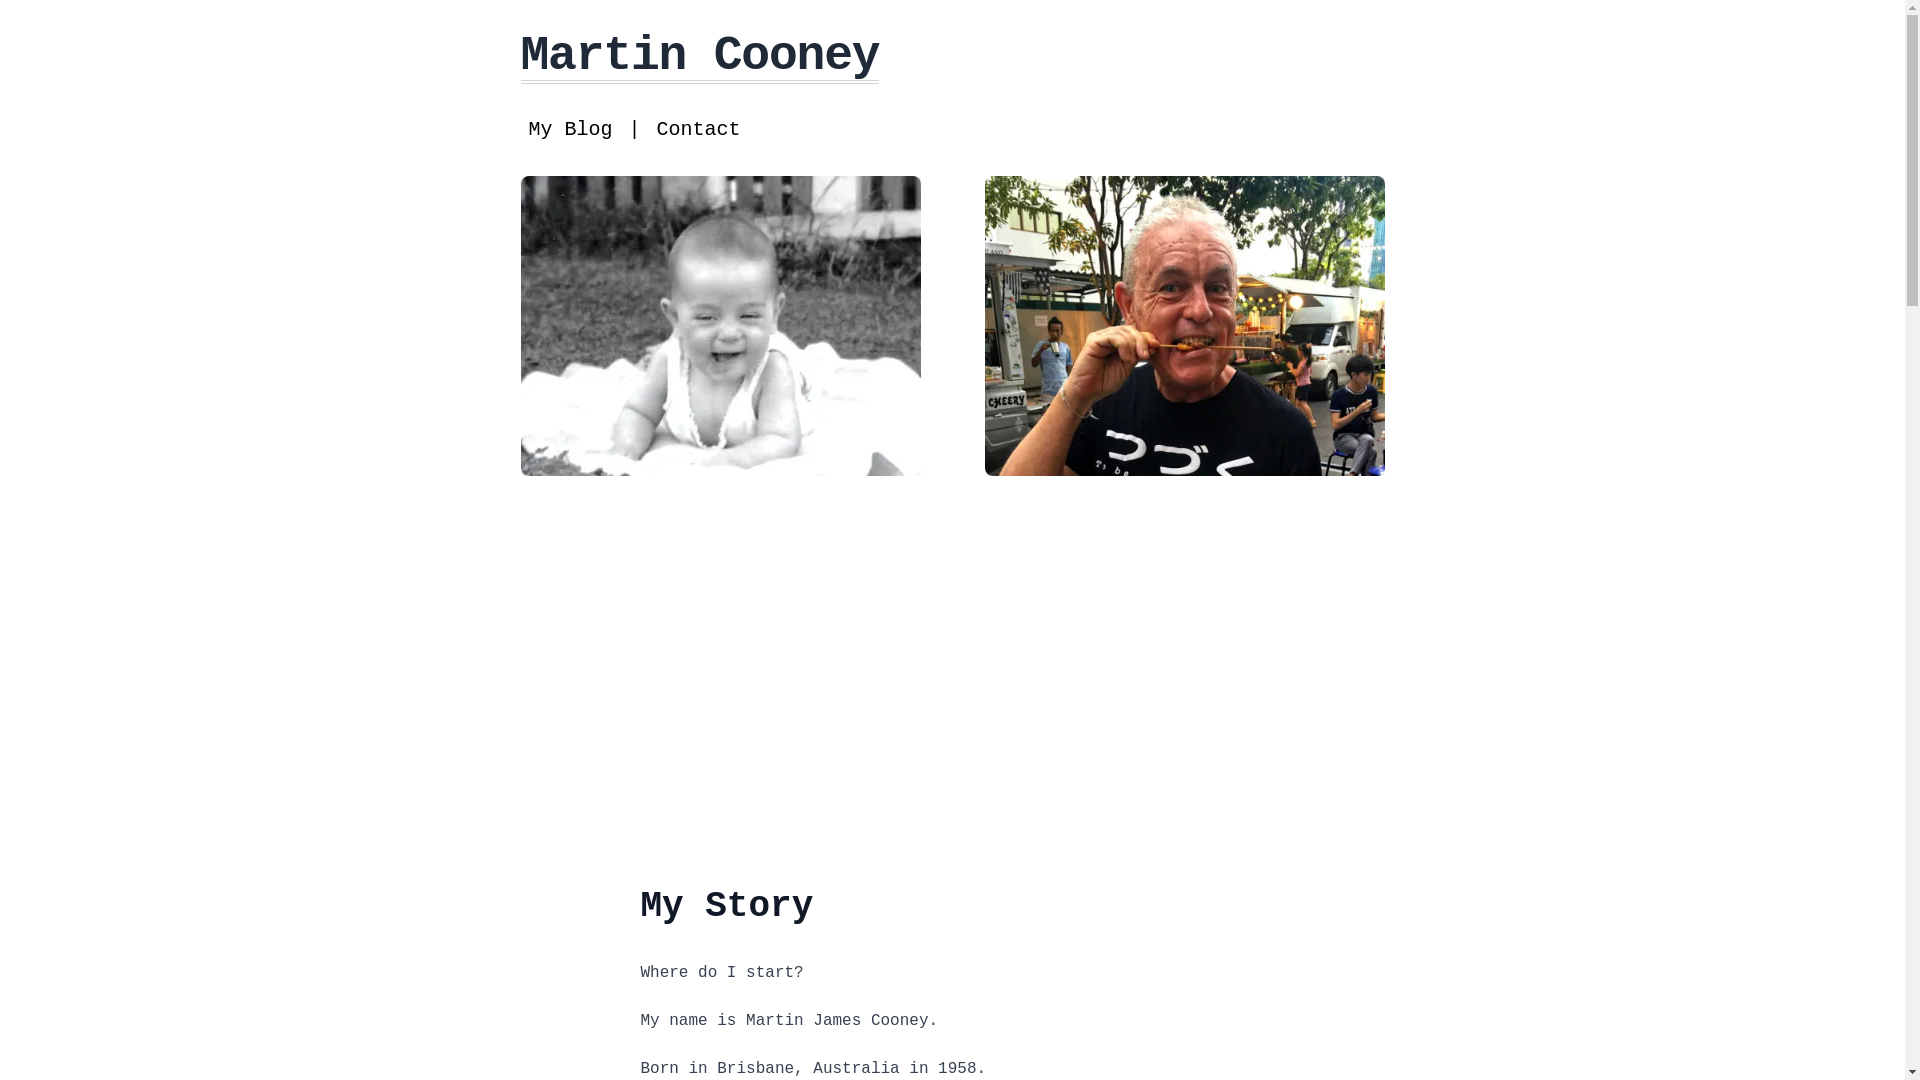 The width and height of the screenshot is (1920, 1080). I want to click on Martin Cooney, so click(700, 56).